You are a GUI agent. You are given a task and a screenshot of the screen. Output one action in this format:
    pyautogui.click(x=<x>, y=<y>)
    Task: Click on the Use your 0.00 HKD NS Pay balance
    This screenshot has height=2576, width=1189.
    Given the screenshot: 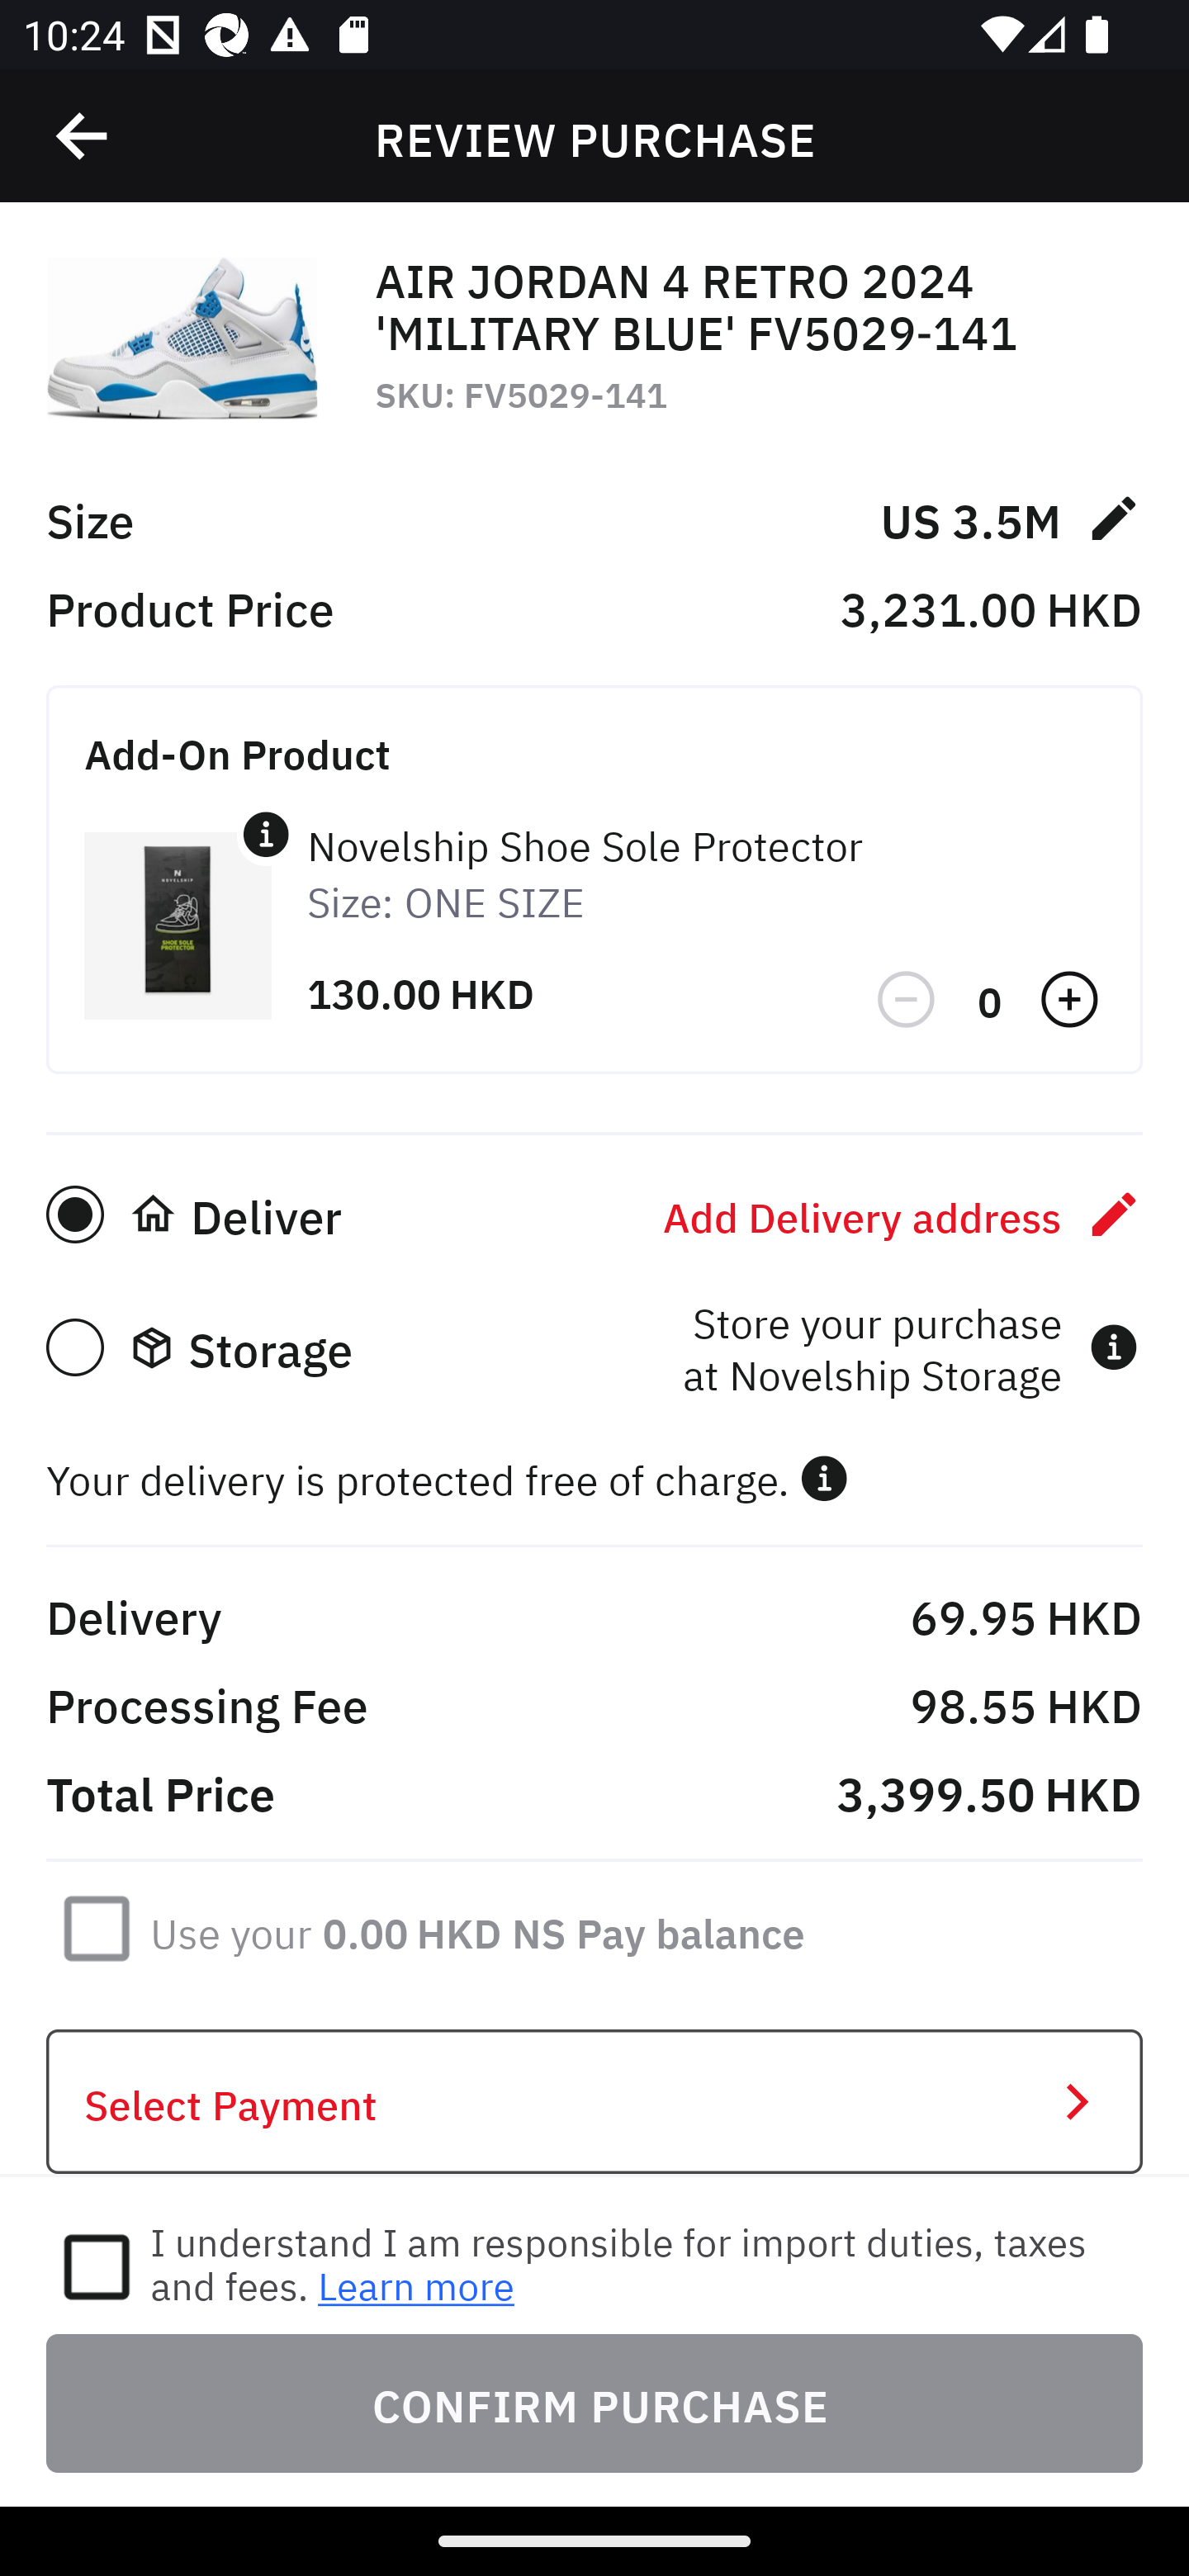 What is the action you would take?
    pyautogui.click(x=477, y=1928)
    